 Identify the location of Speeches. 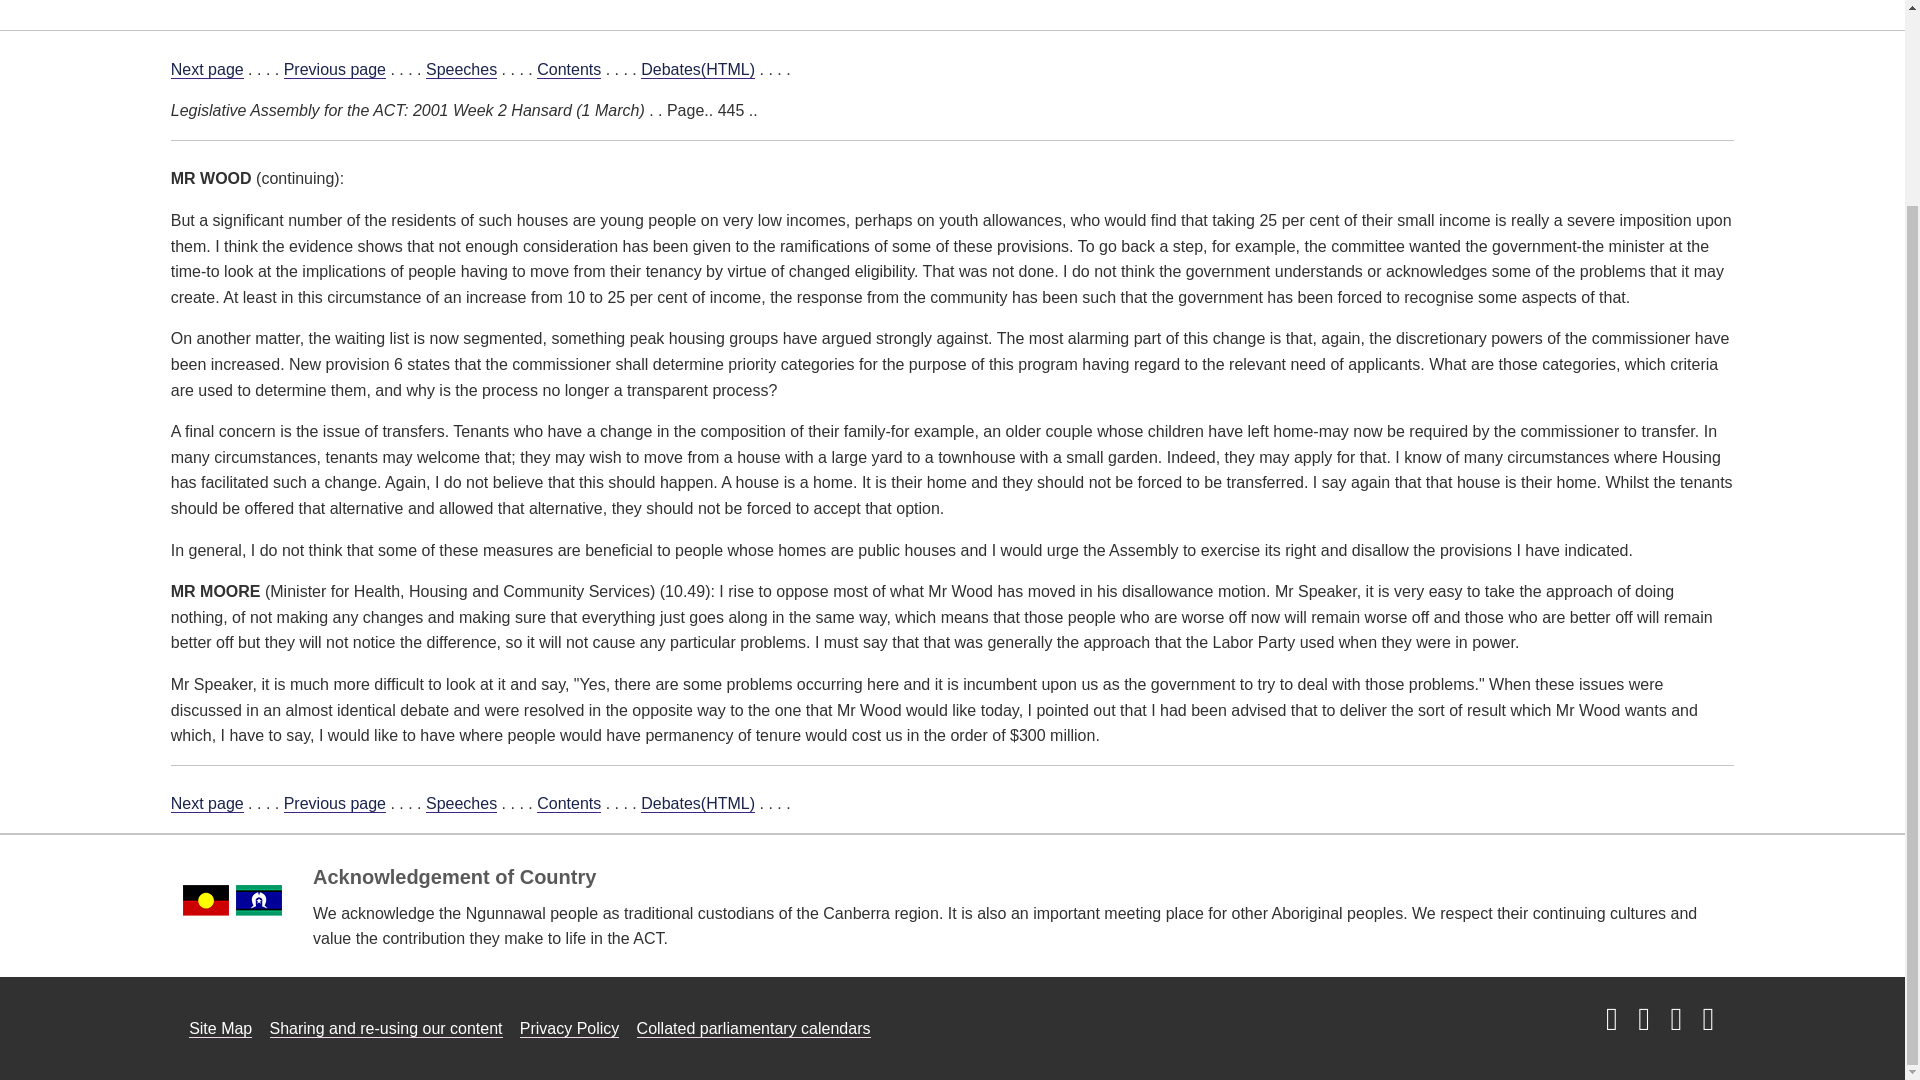
(462, 804).